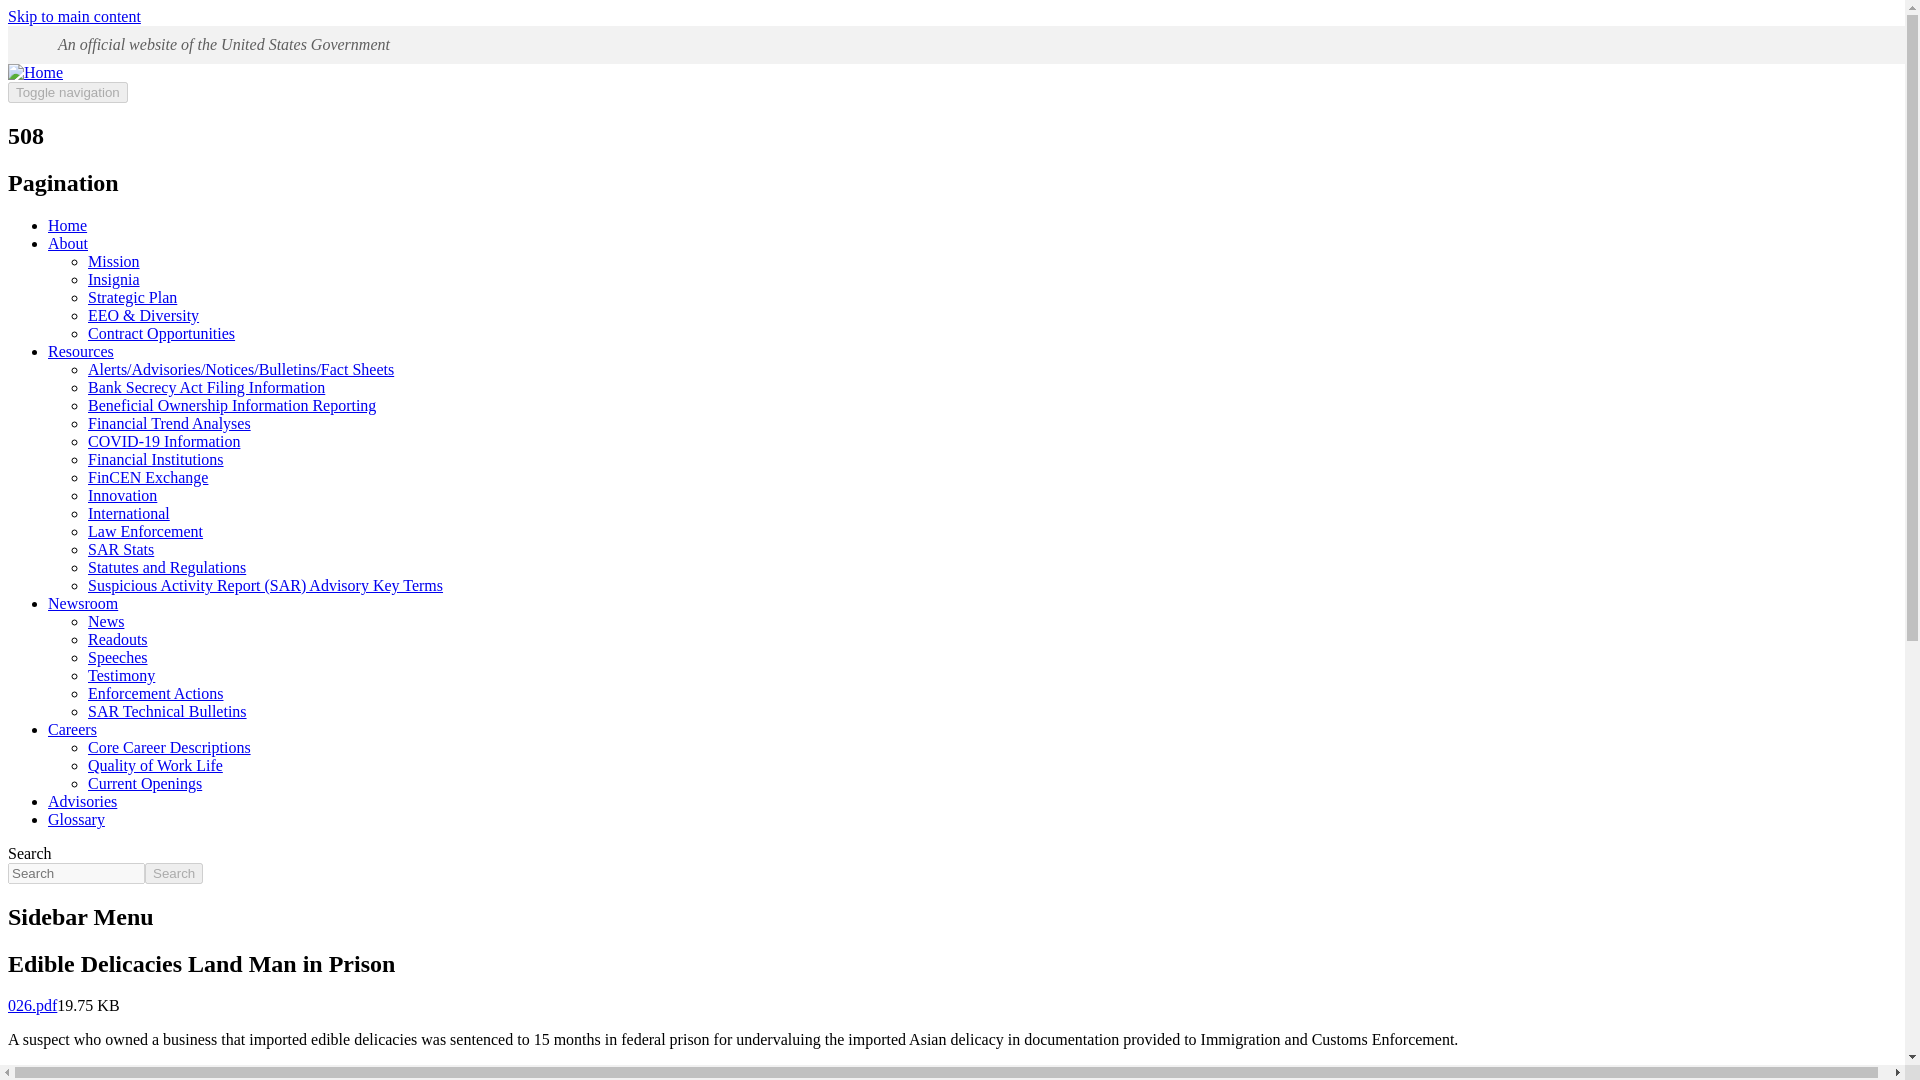  Describe the element at coordinates (232, 405) in the screenshot. I see `Beneficial Ownership Information Reporting` at that location.